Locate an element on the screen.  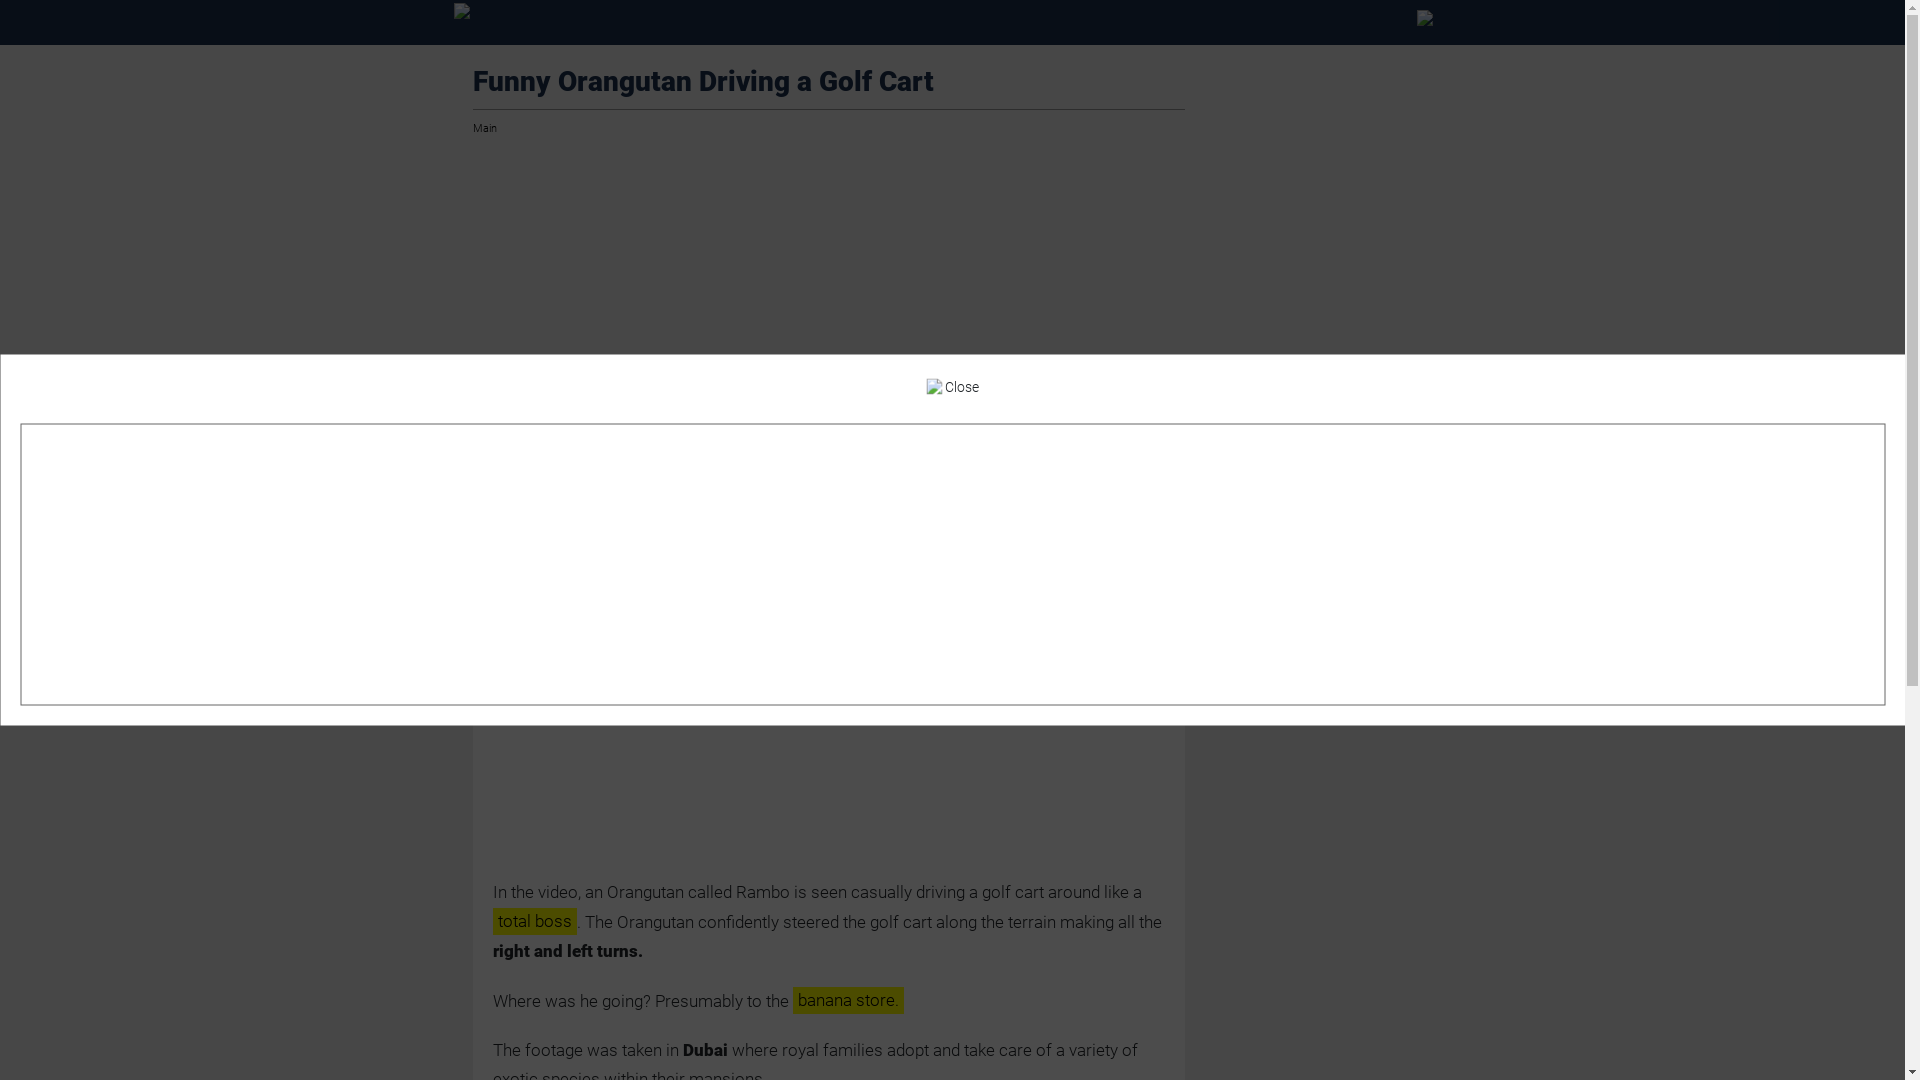
YouTube video player is located at coordinates (828, 669).